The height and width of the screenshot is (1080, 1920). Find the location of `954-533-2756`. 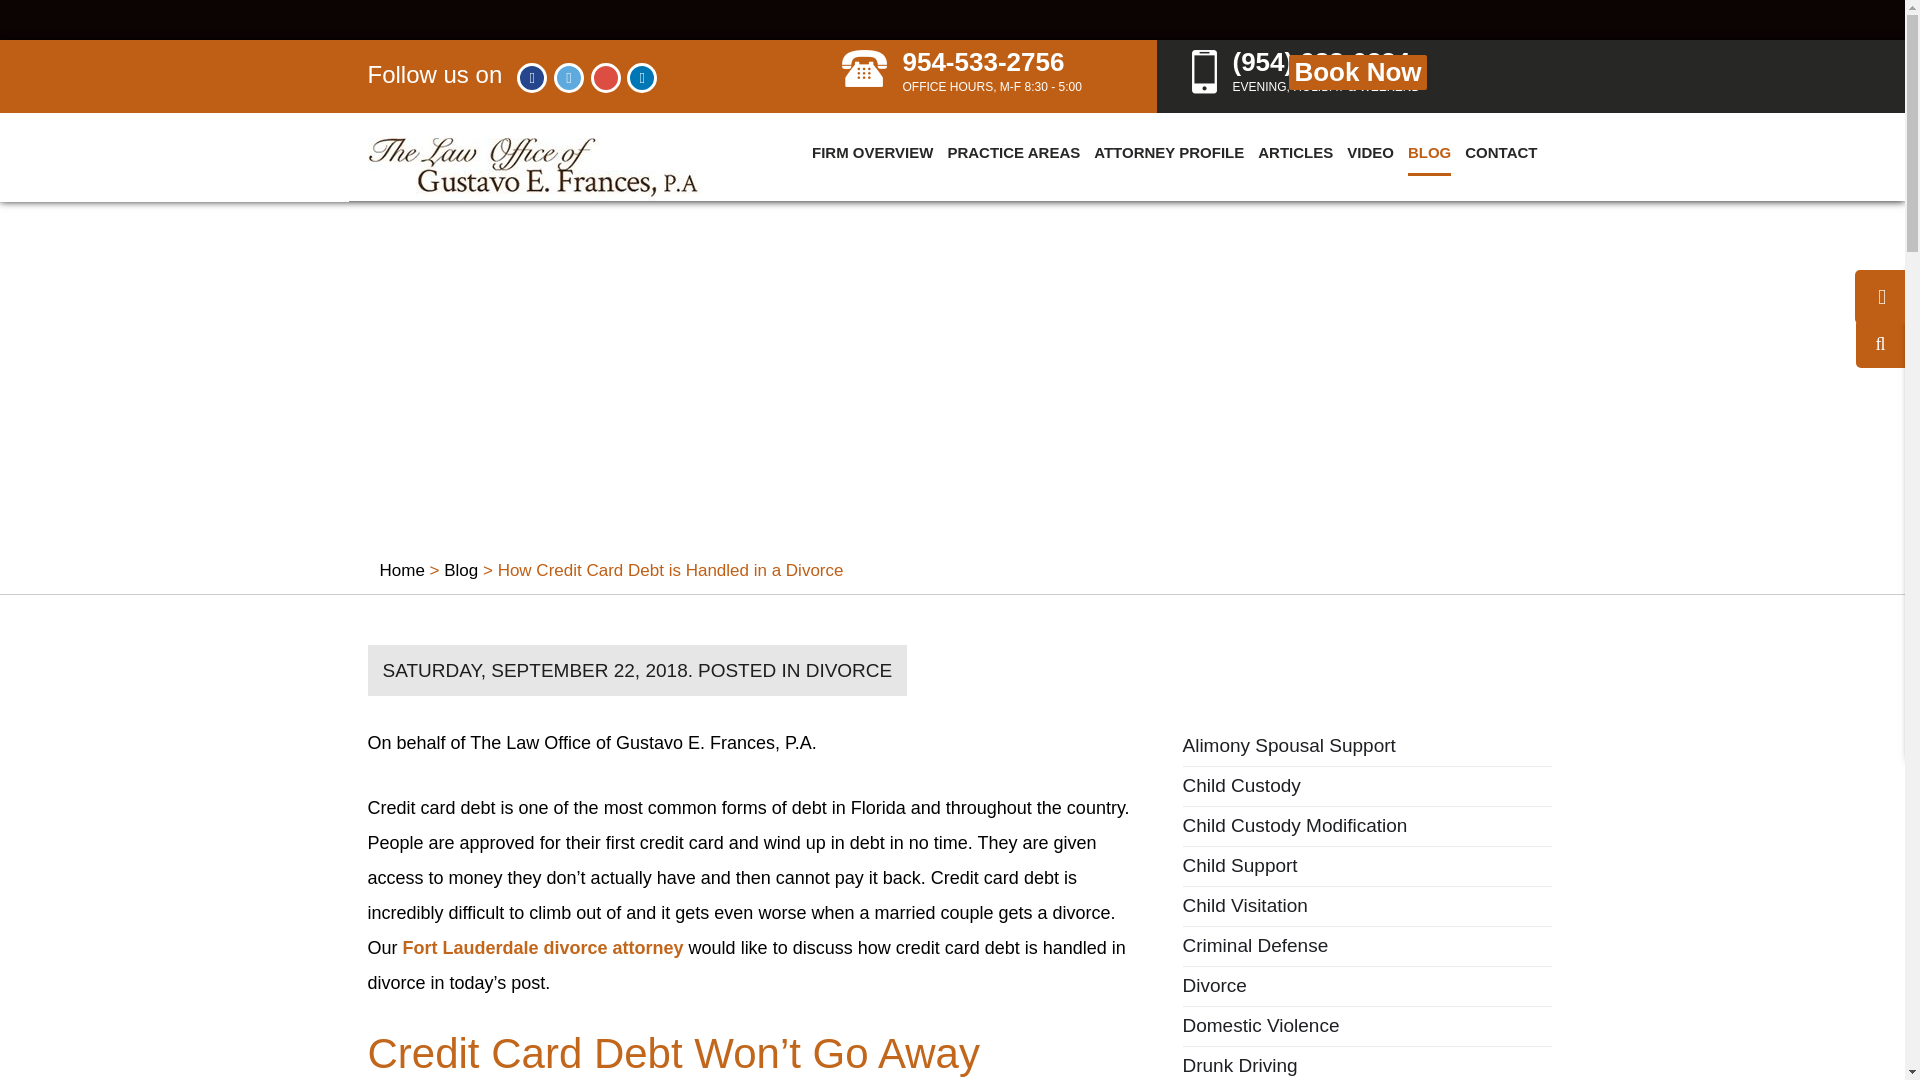

954-533-2756 is located at coordinates (968, 74).